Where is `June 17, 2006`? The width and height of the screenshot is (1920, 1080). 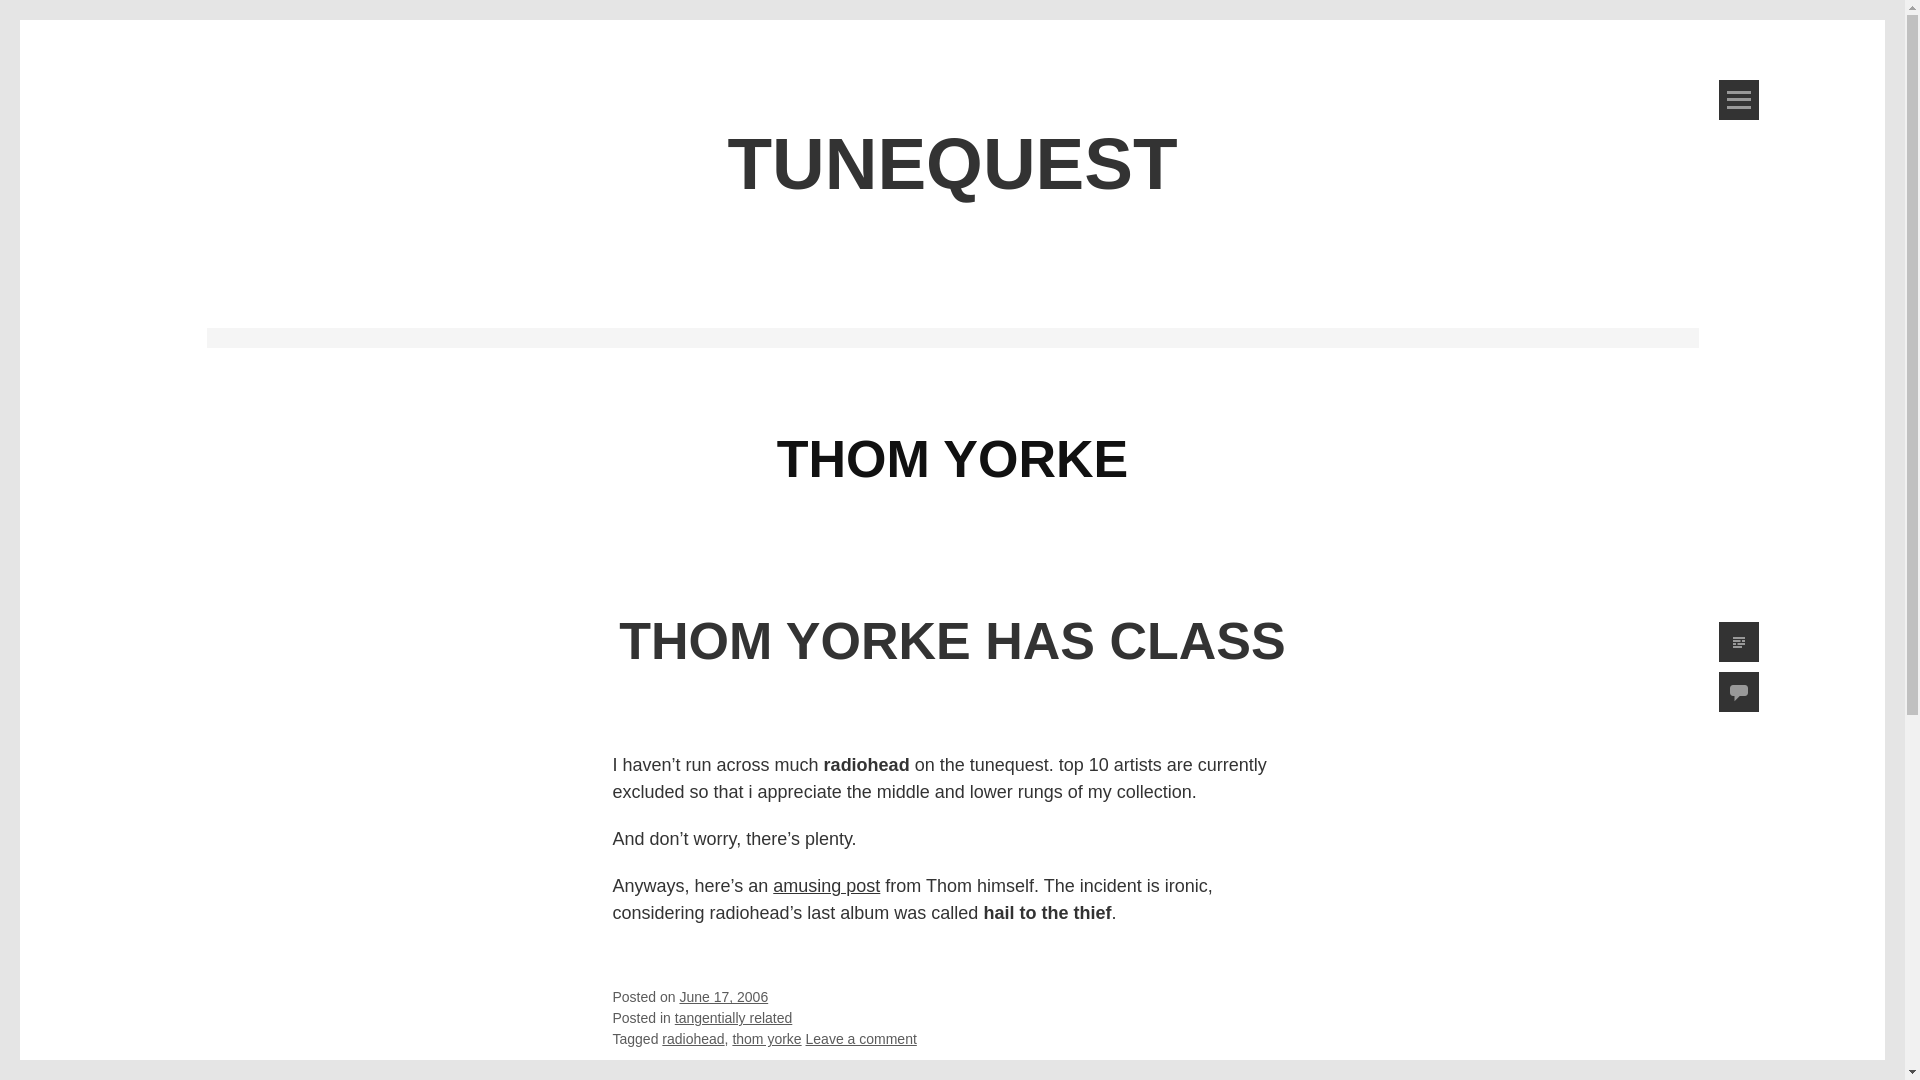 June 17, 2006 is located at coordinates (724, 997).